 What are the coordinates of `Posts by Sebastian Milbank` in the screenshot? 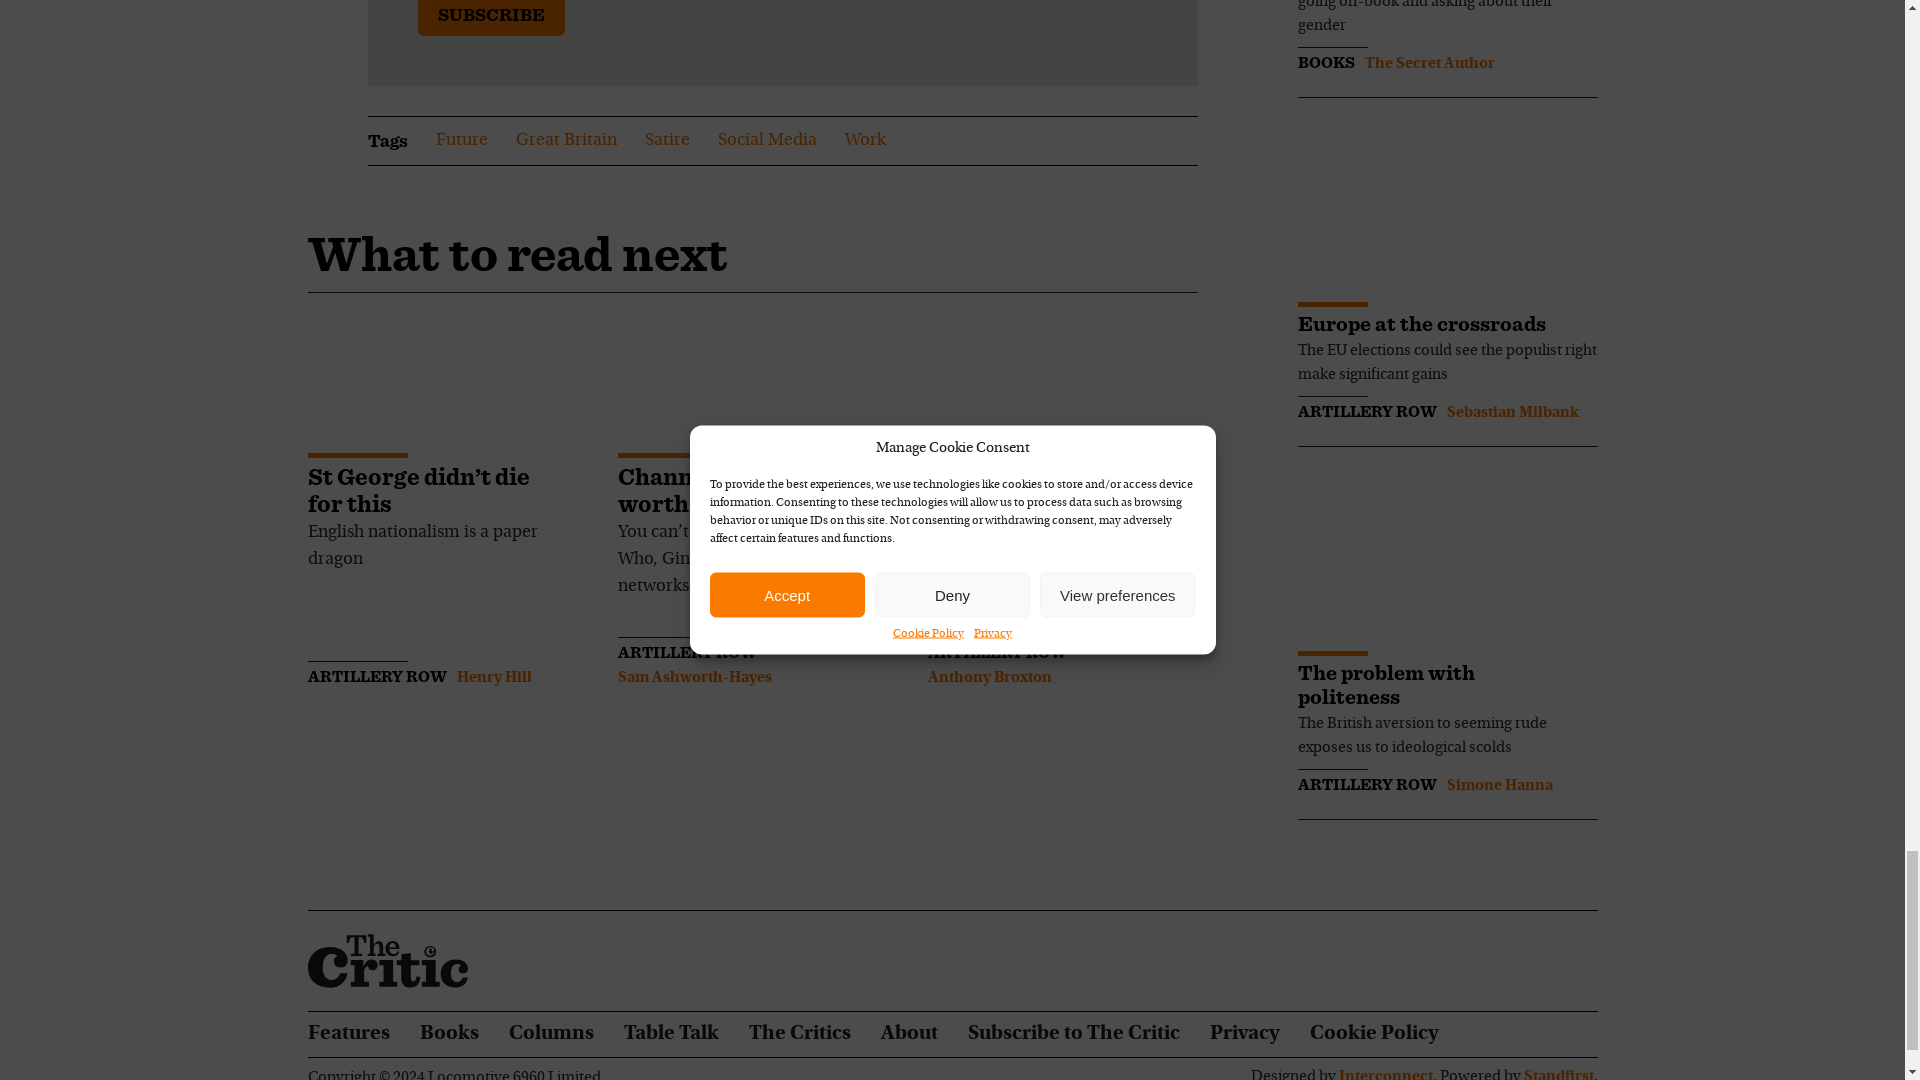 It's located at (1512, 413).